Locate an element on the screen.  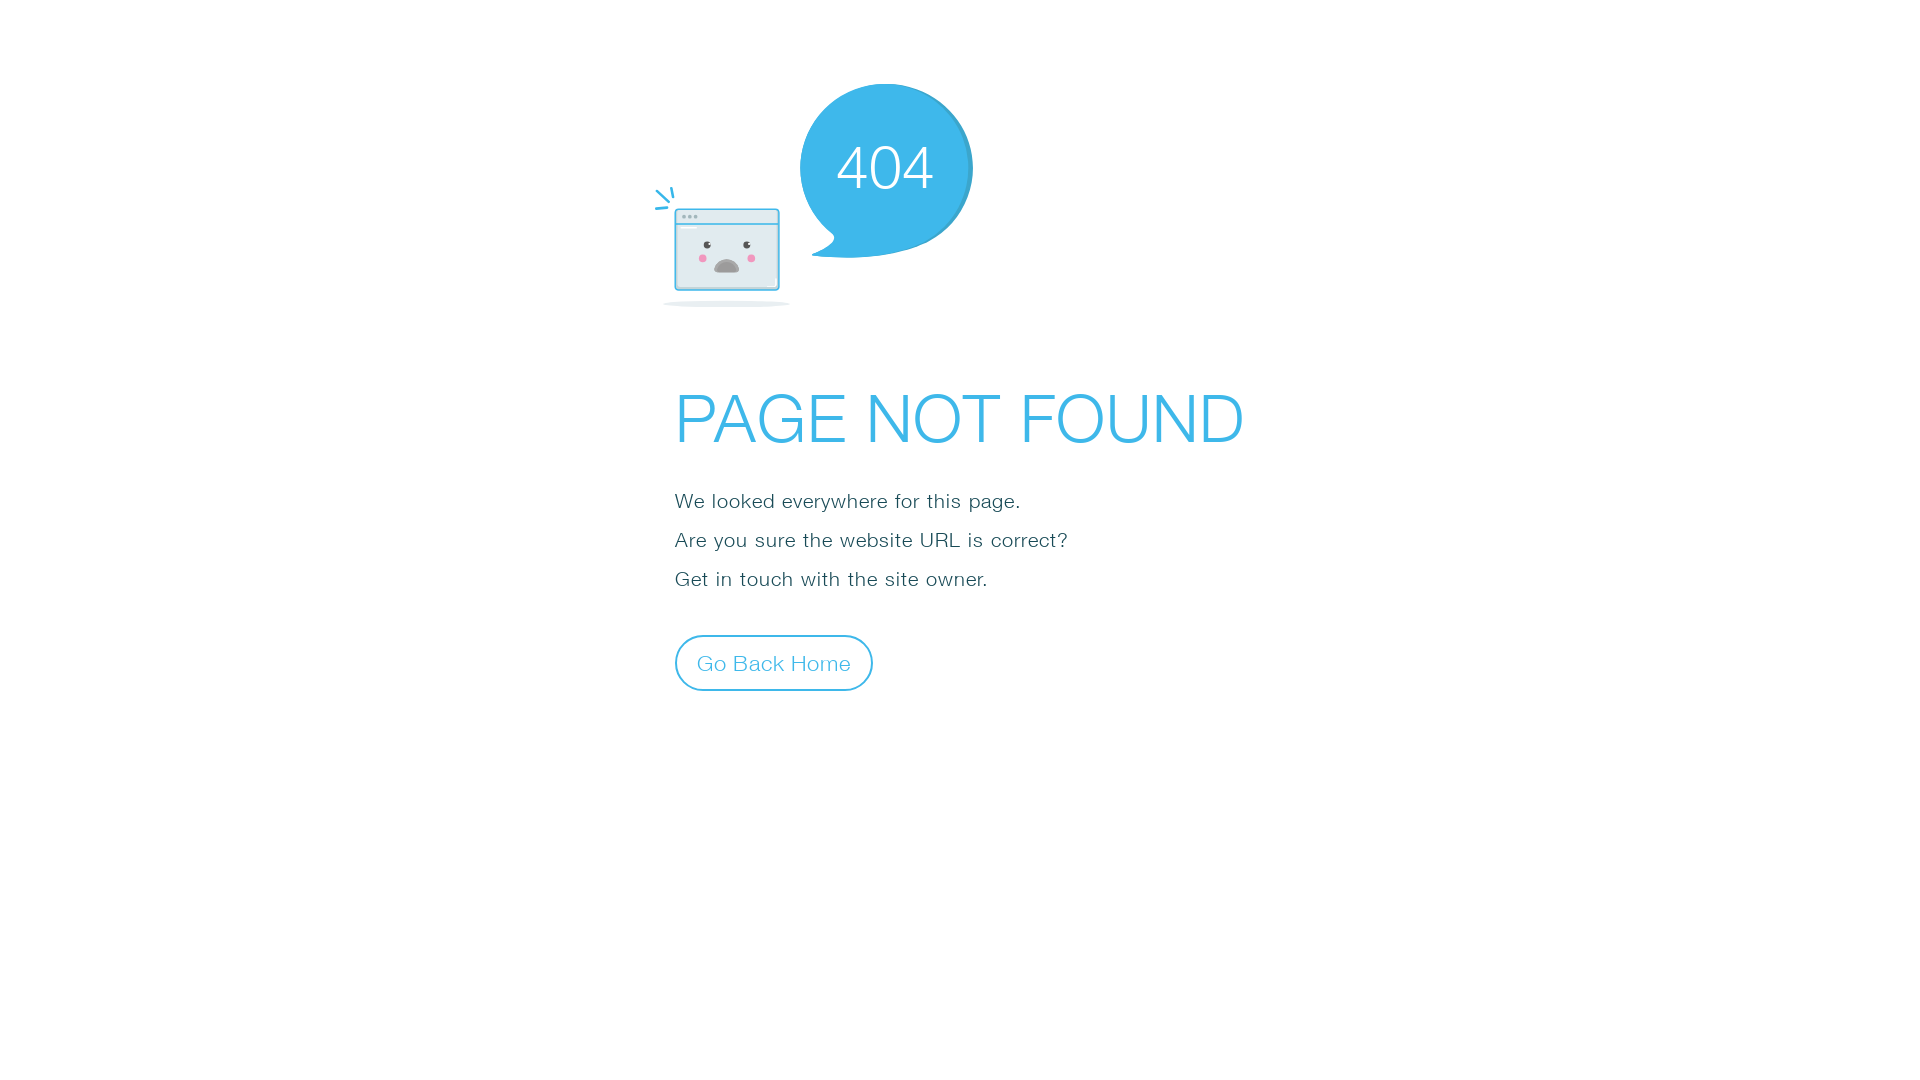
Go Back Home is located at coordinates (774, 662).